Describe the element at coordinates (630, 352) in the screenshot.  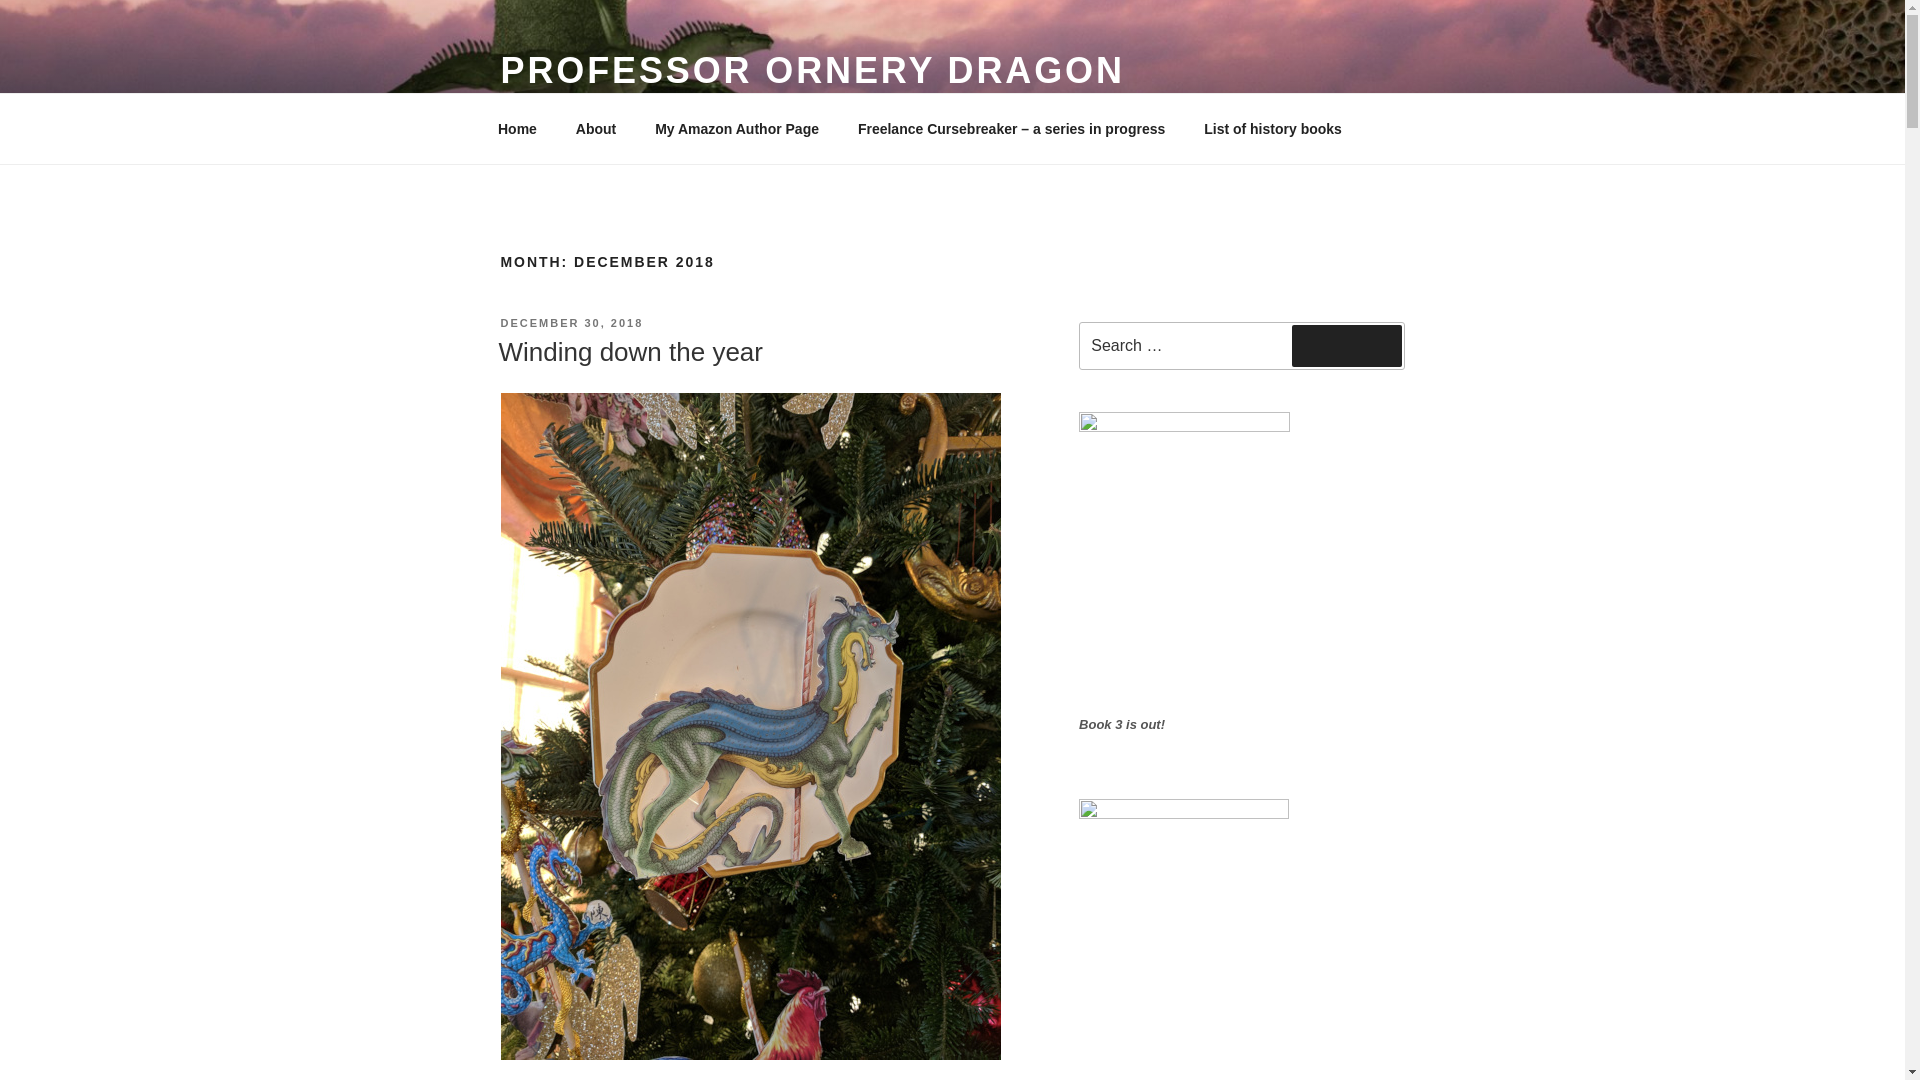
I see `Winding down the year` at that location.